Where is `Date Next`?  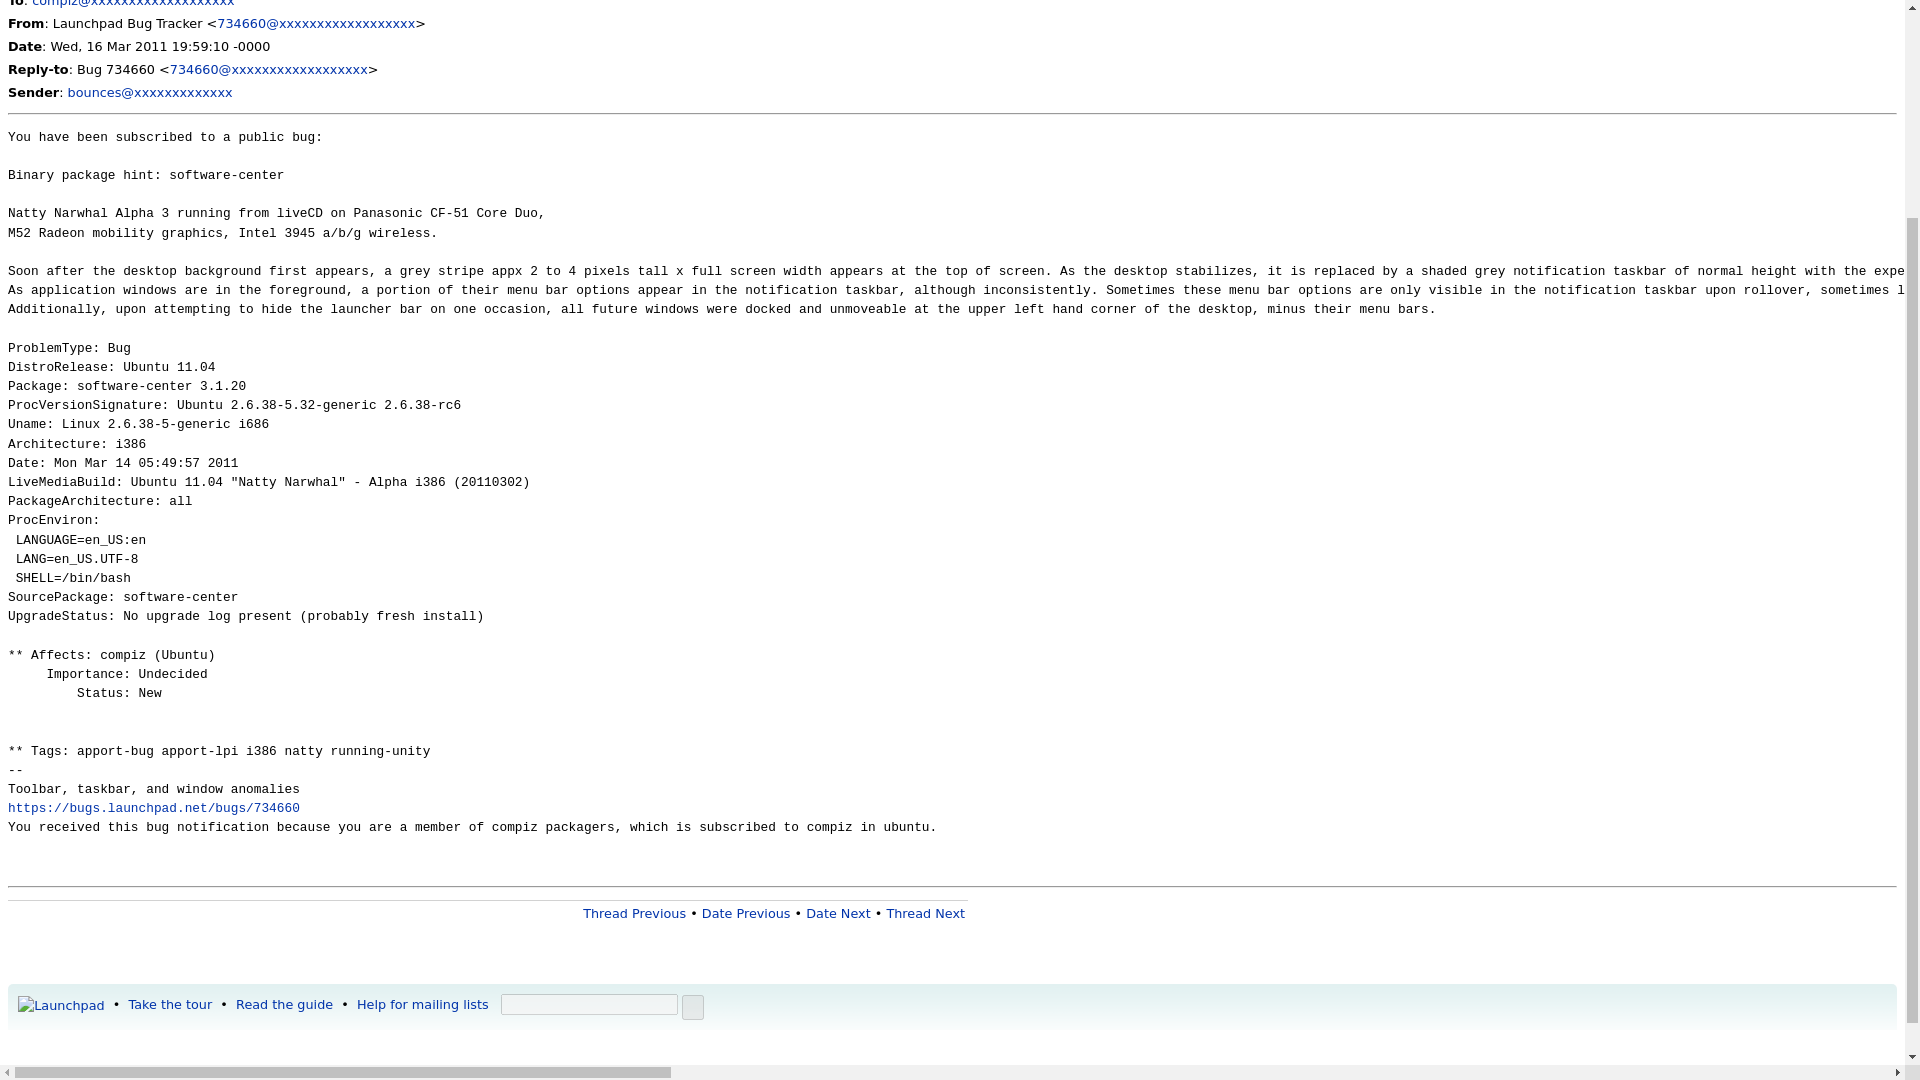
Date Next is located at coordinates (838, 914).